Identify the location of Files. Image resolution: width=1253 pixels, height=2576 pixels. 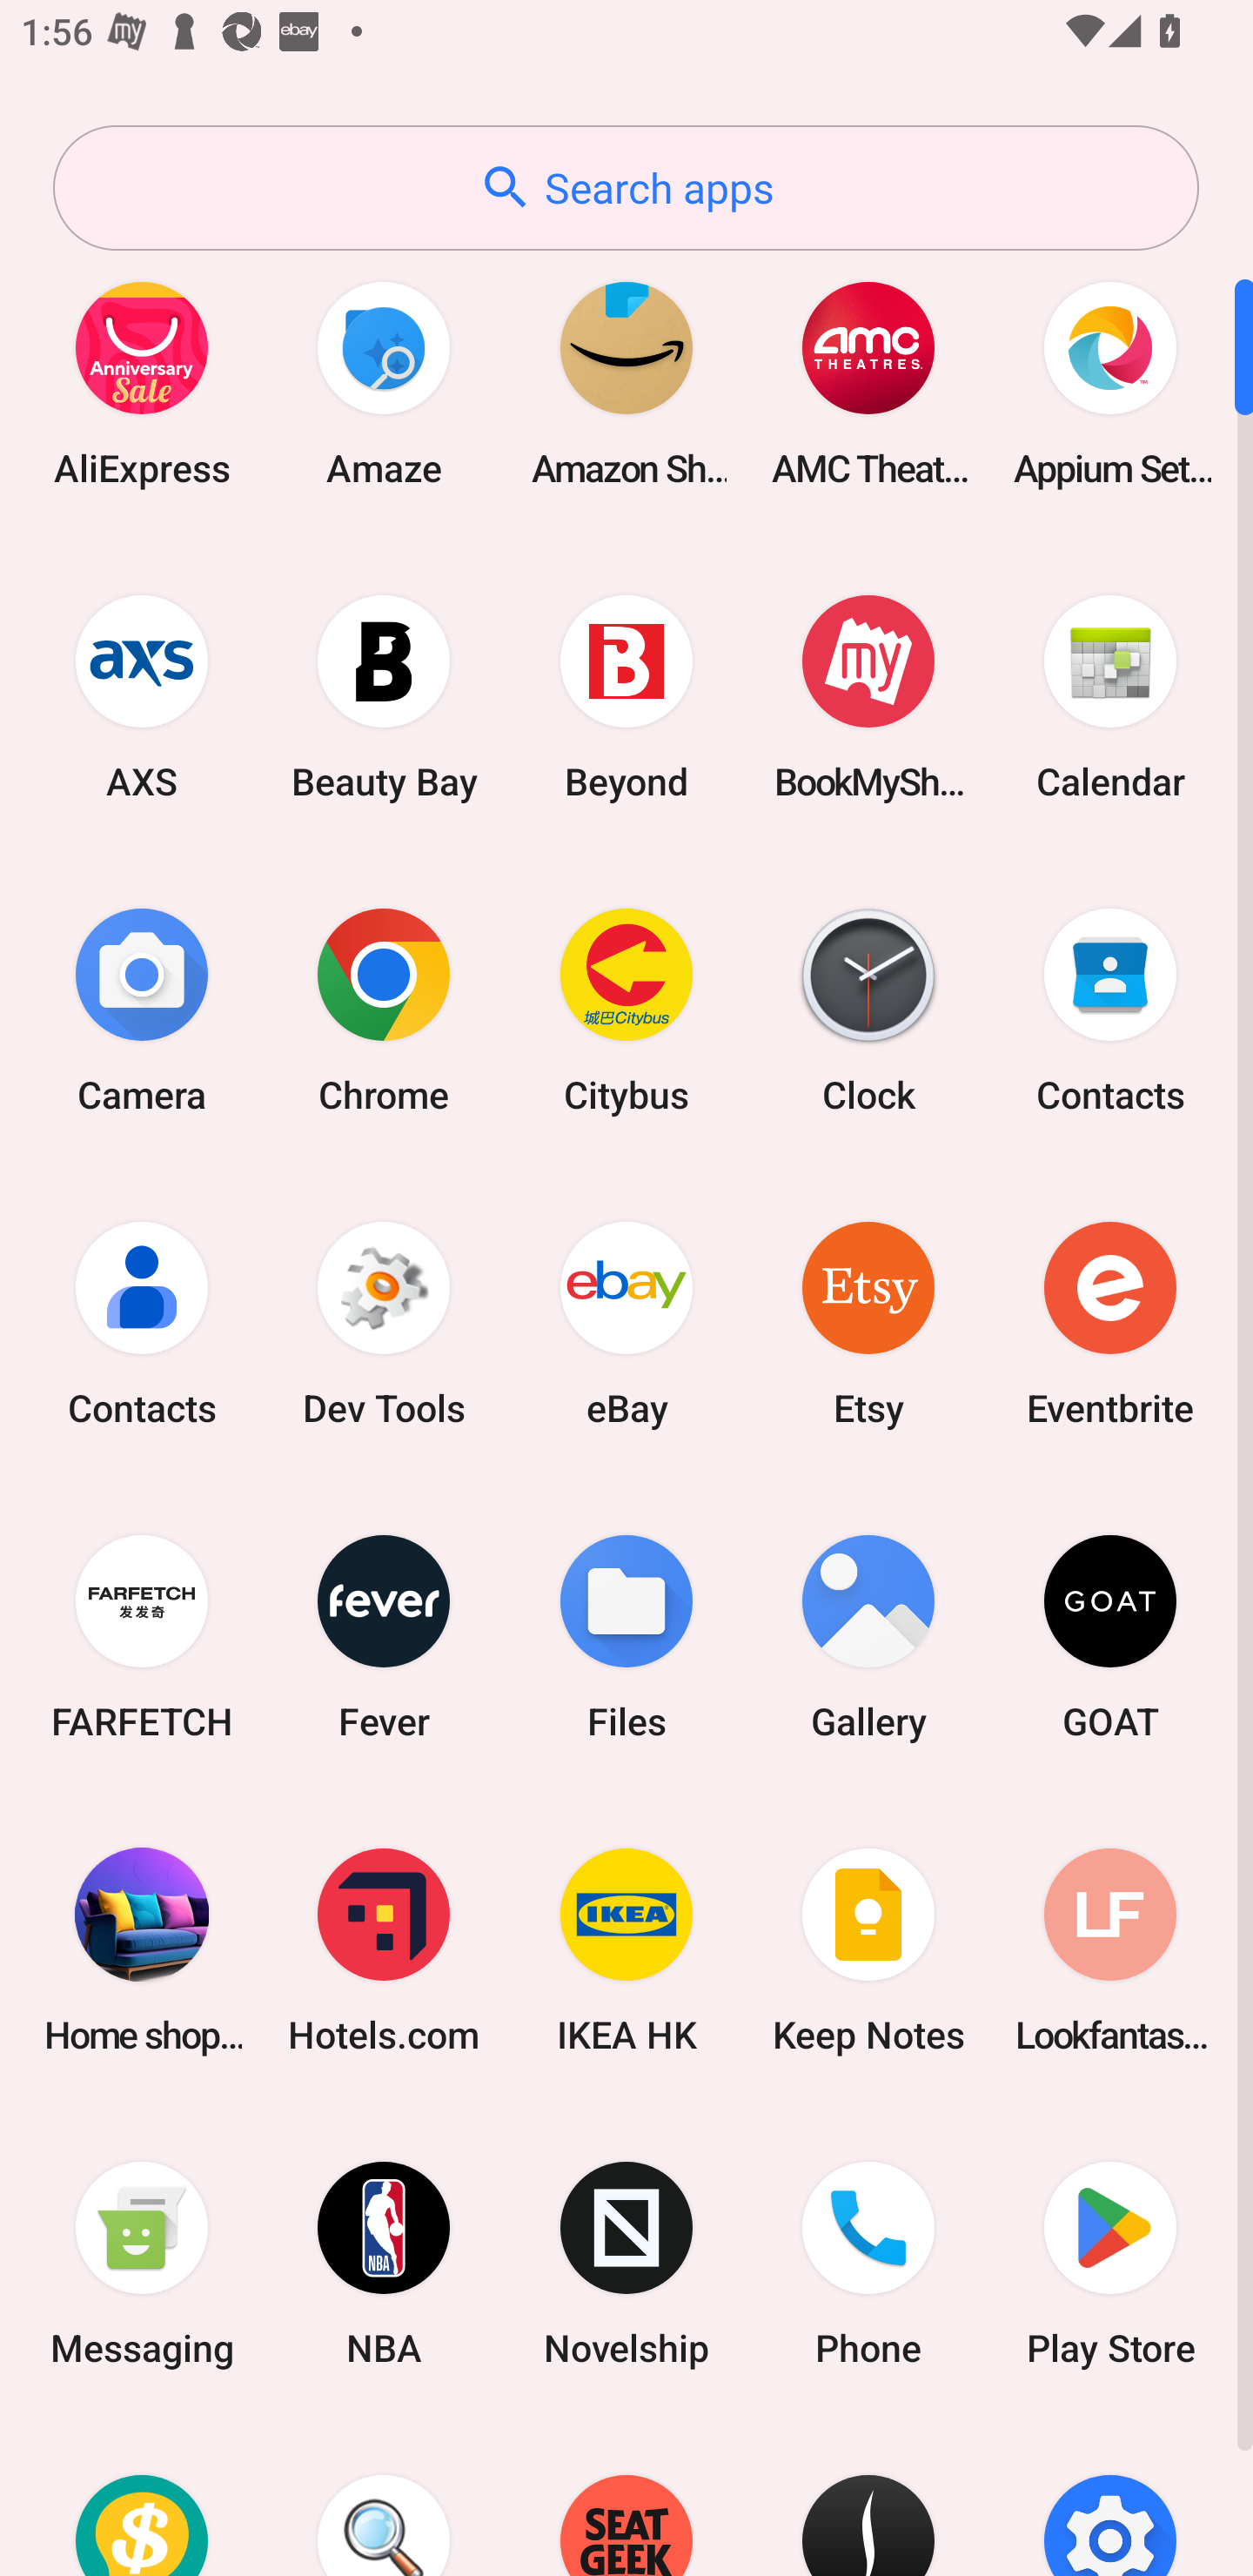
(626, 1636).